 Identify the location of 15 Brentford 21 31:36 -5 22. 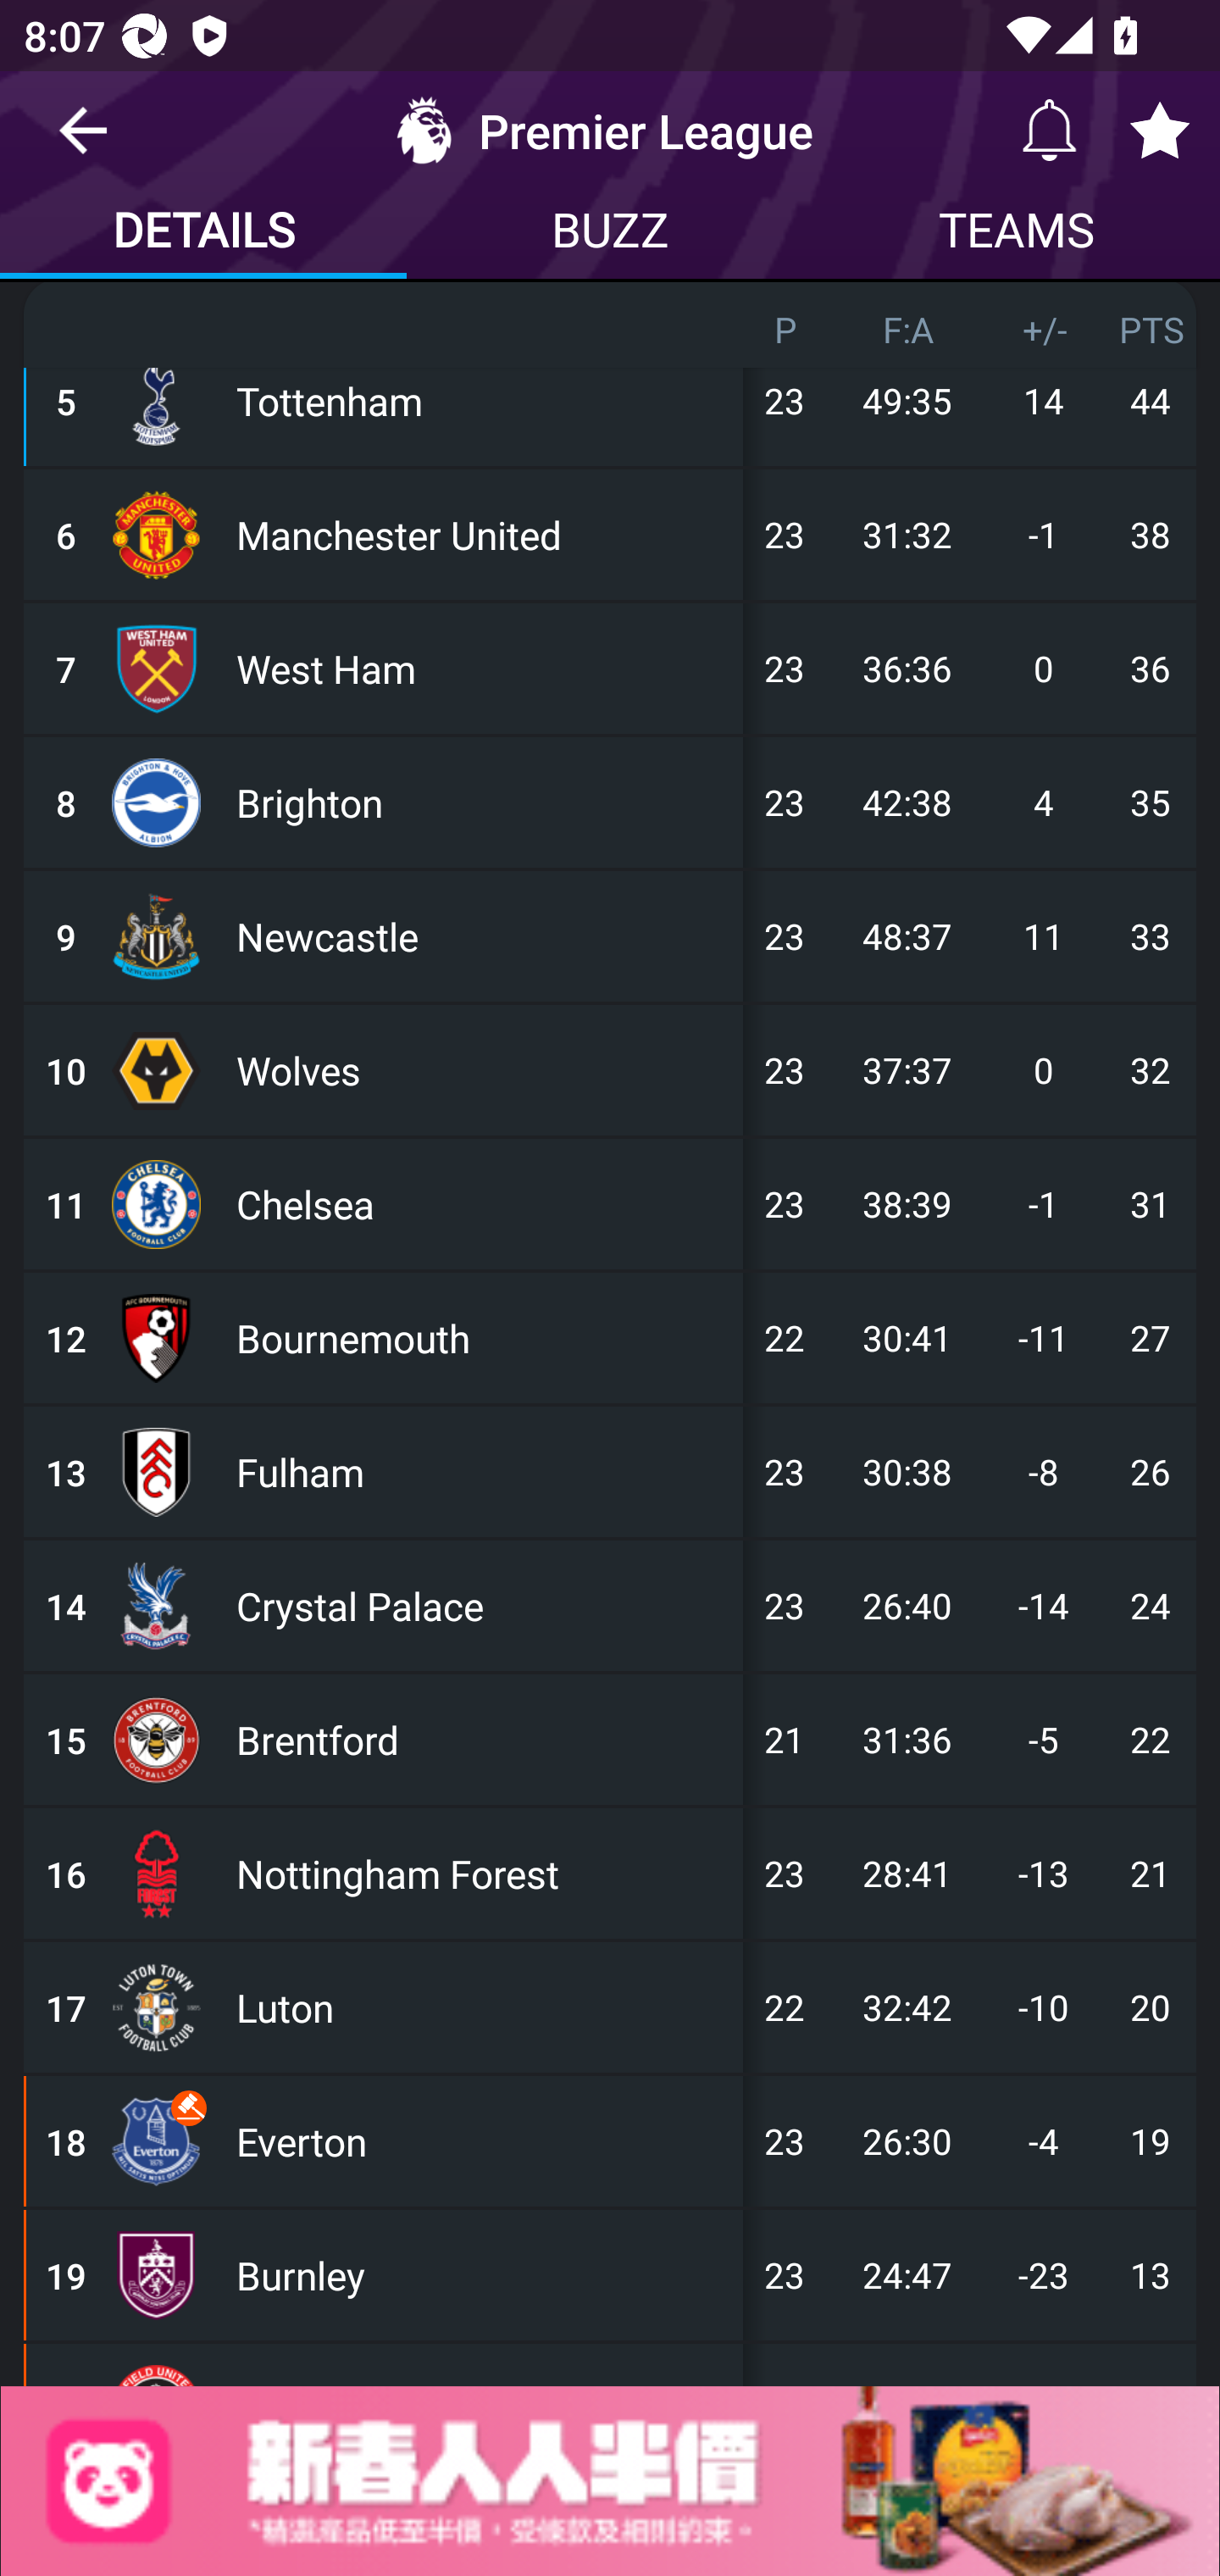
(610, 1740).